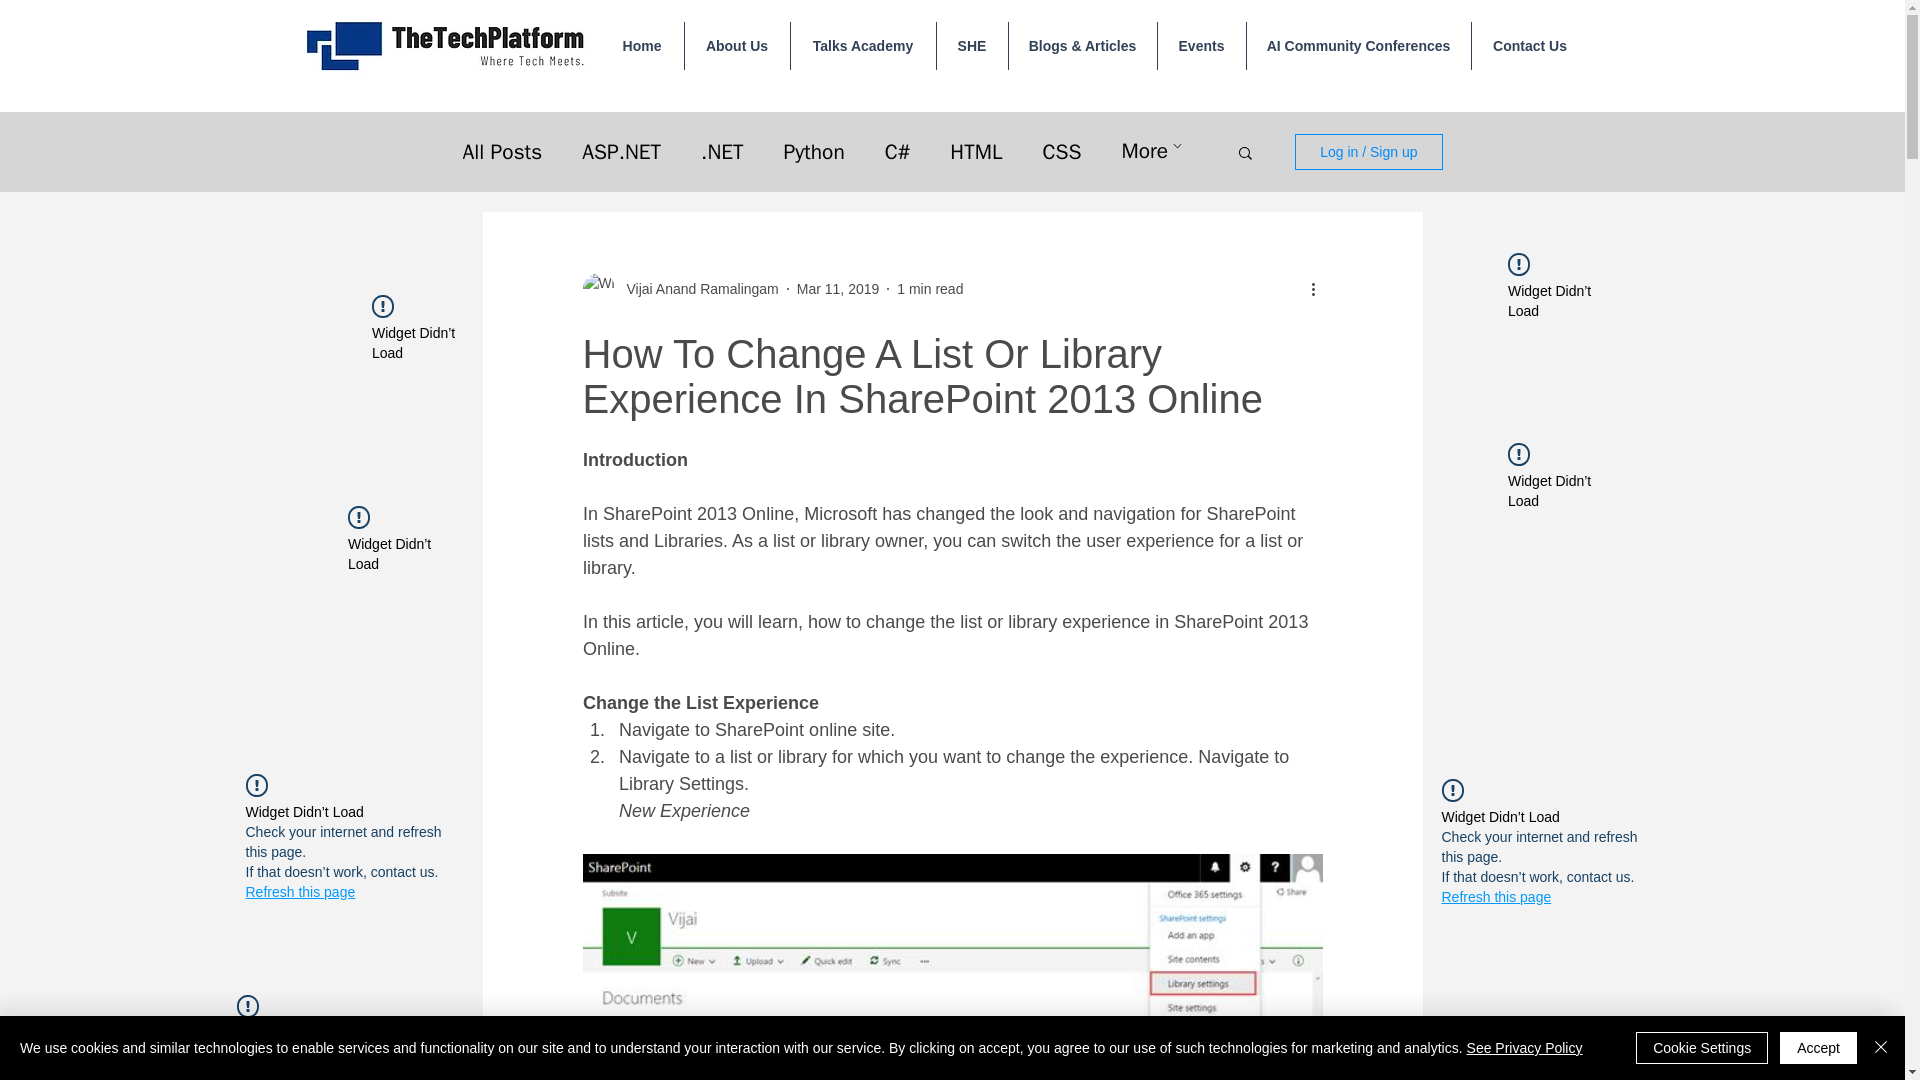 The width and height of the screenshot is (1920, 1080). I want to click on Contact Us, so click(1530, 46).